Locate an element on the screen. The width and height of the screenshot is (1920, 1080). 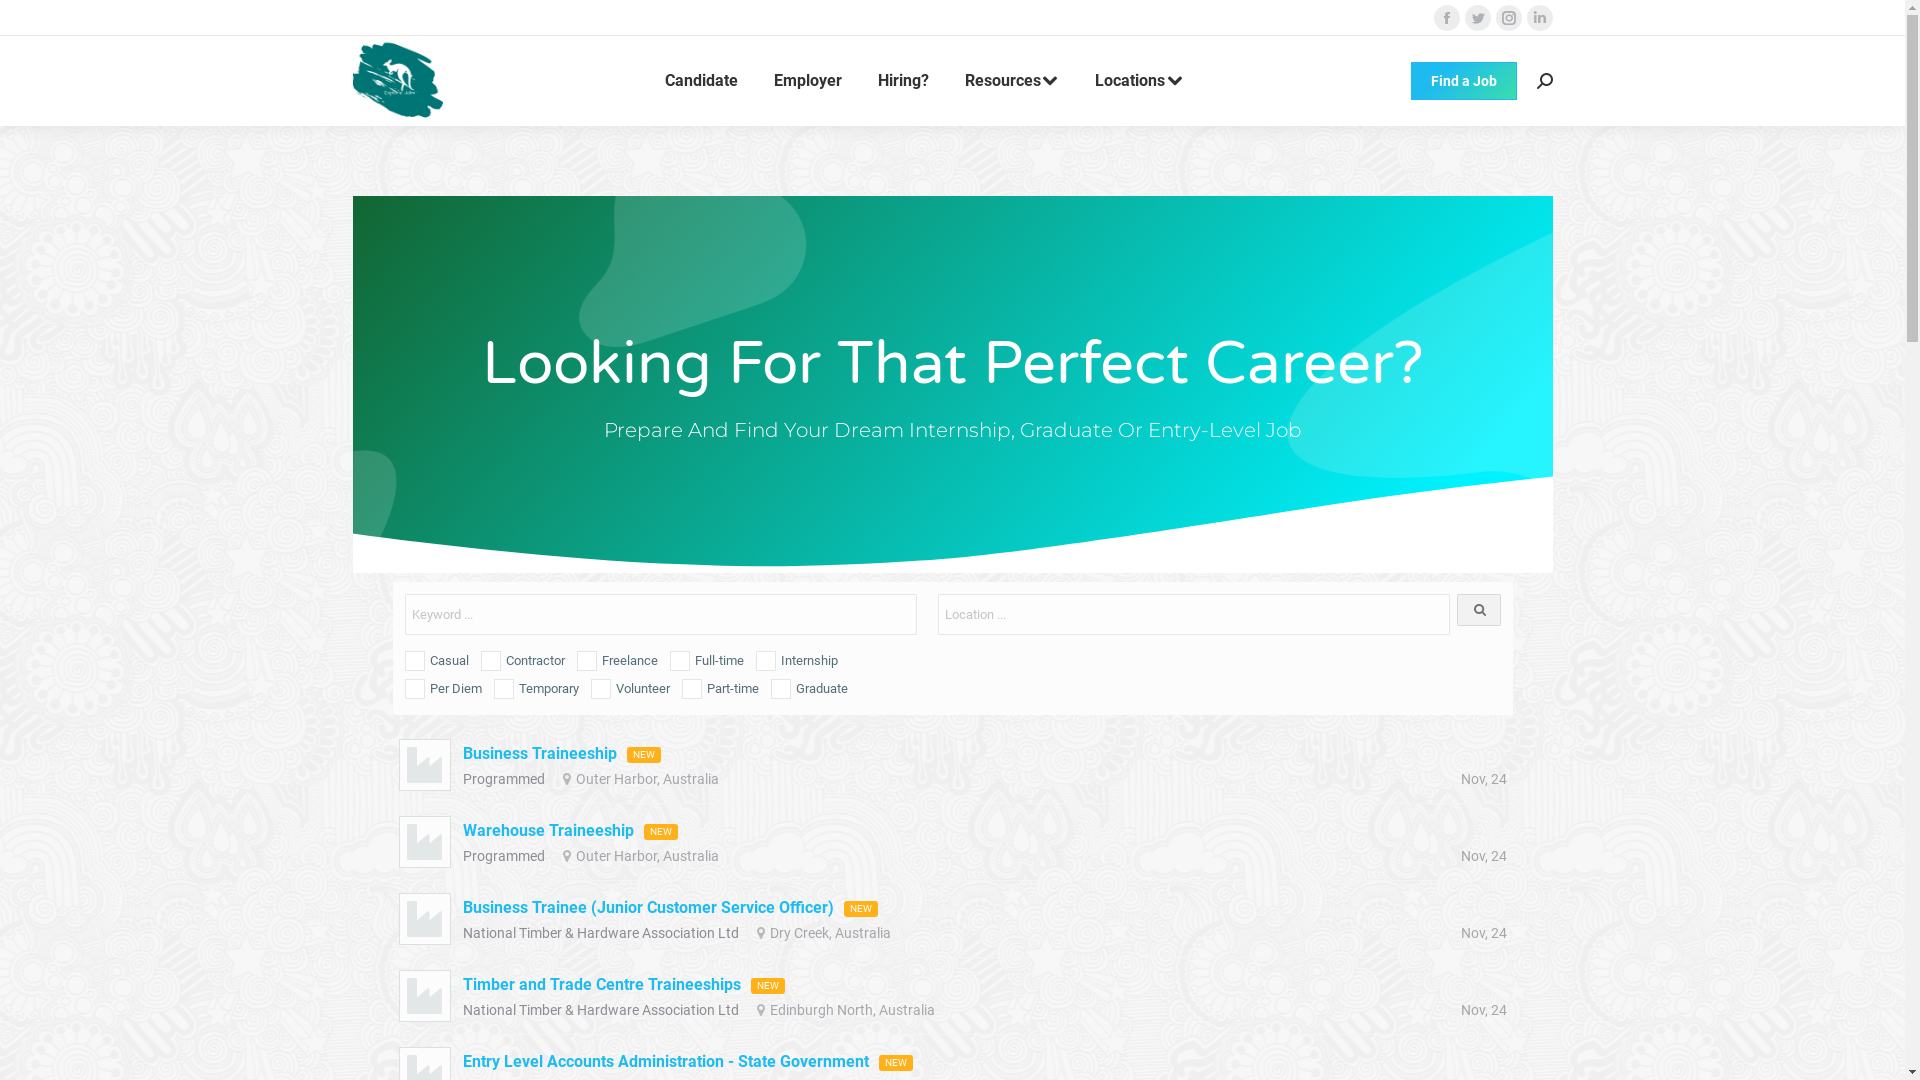
Business Trainee (Junior Customer Service Officer) is located at coordinates (648, 908).